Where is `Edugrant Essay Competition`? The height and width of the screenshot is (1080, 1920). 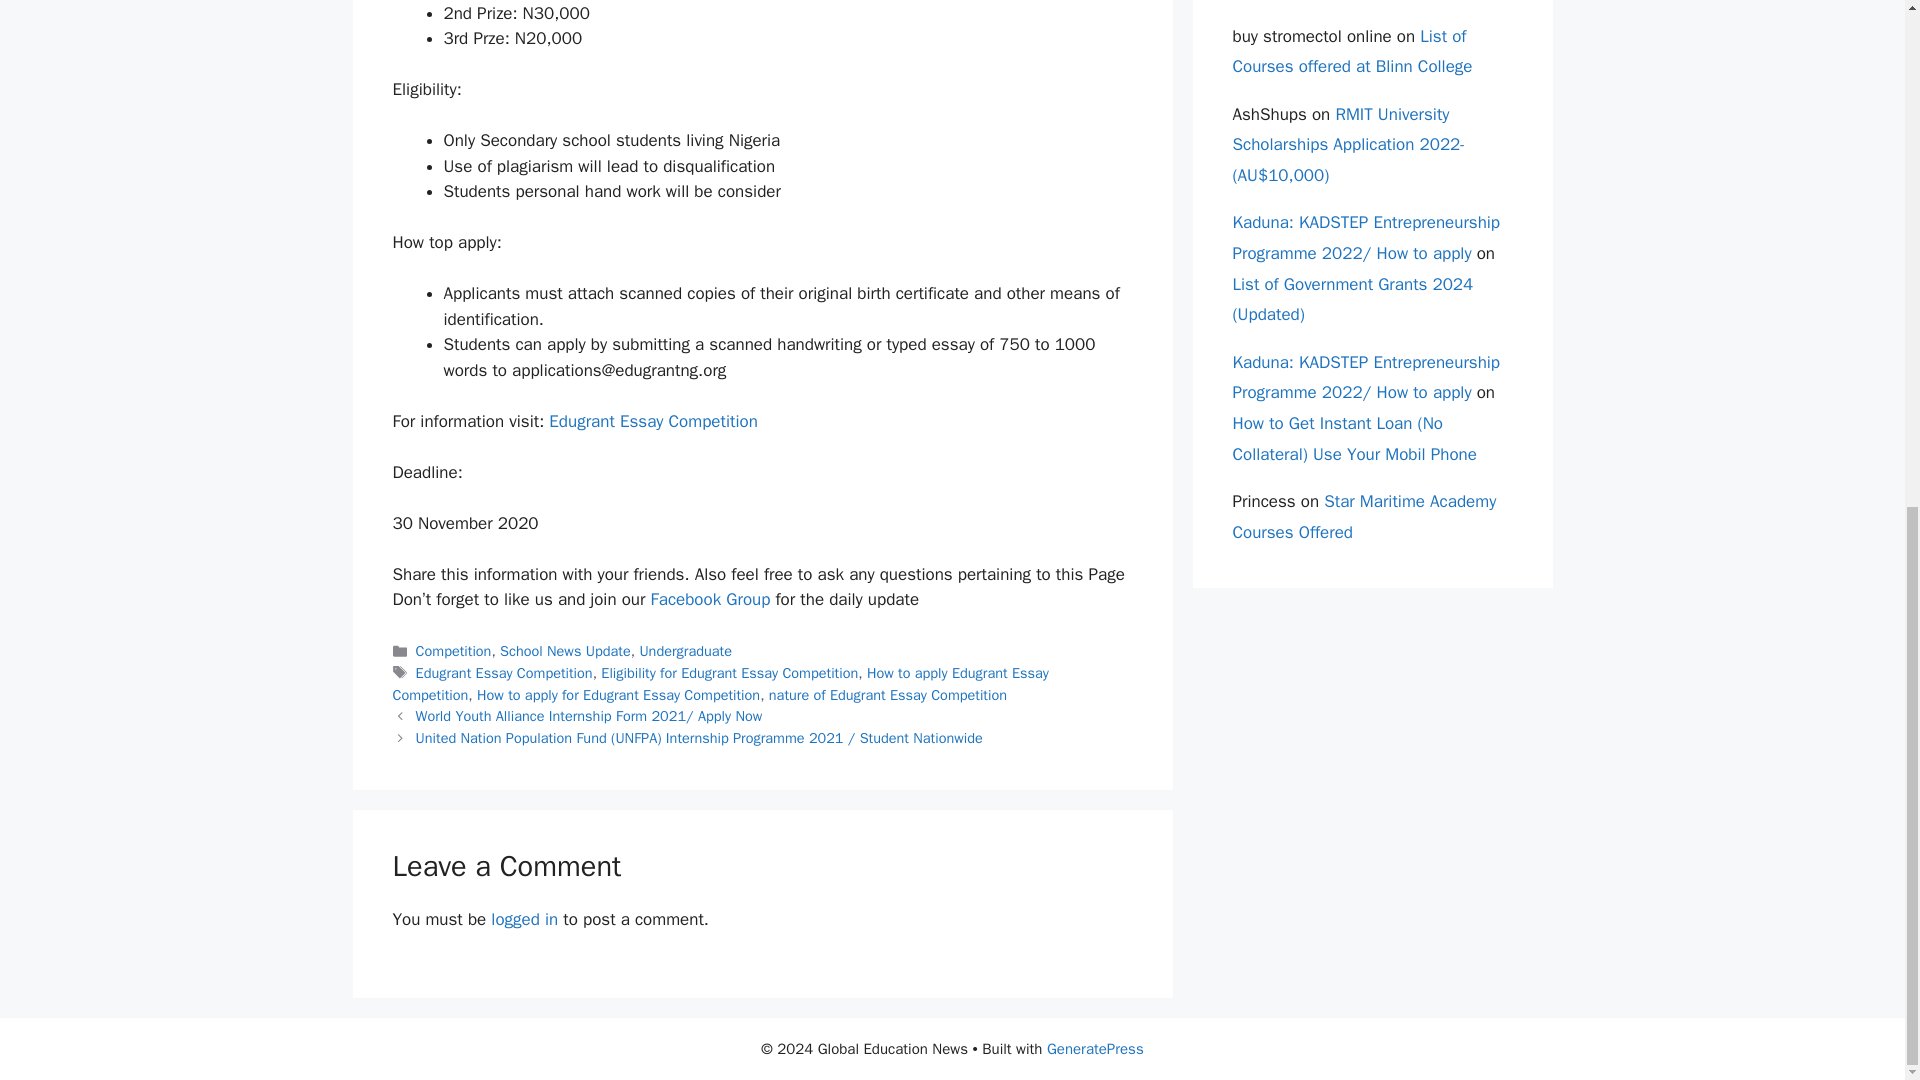
Edugrant Essay Competition is located at coordinates (652, 422).